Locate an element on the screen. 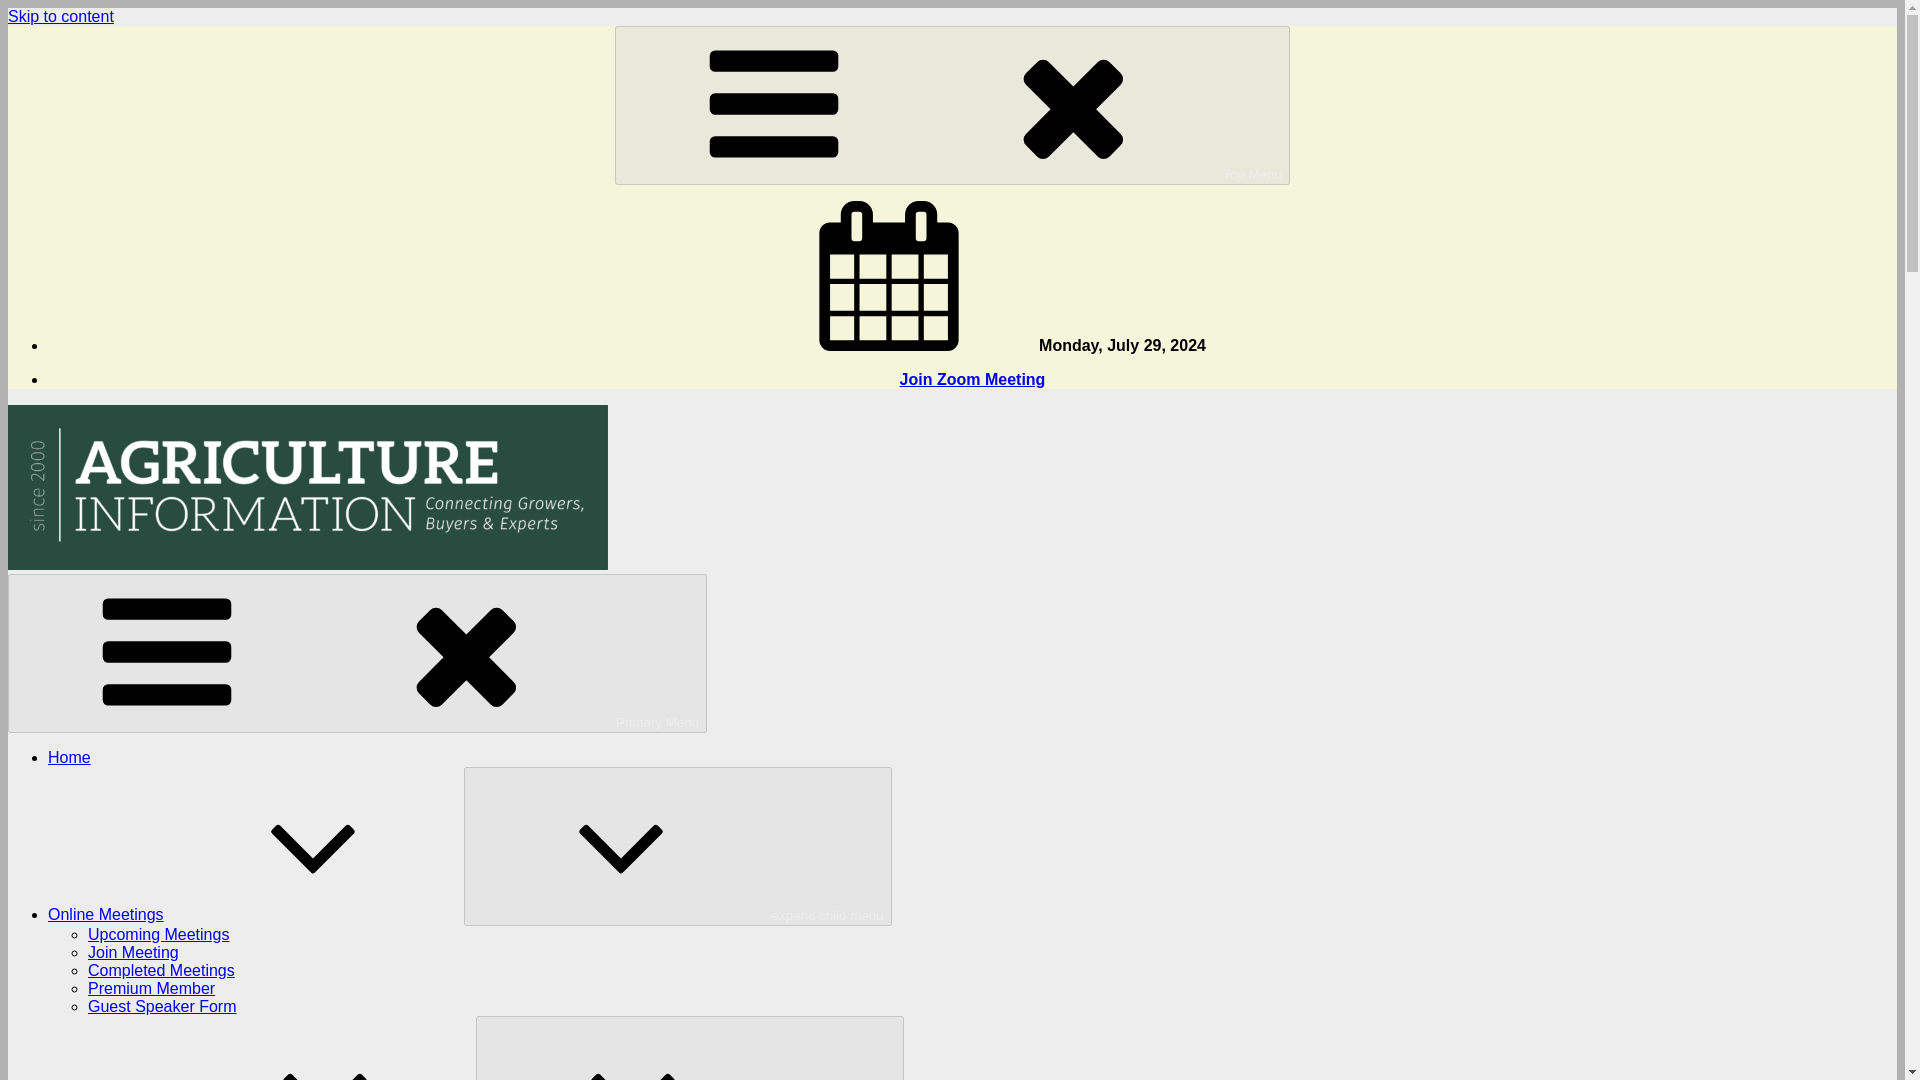  Upcoming Meetings is located at coordinates (158, 934).